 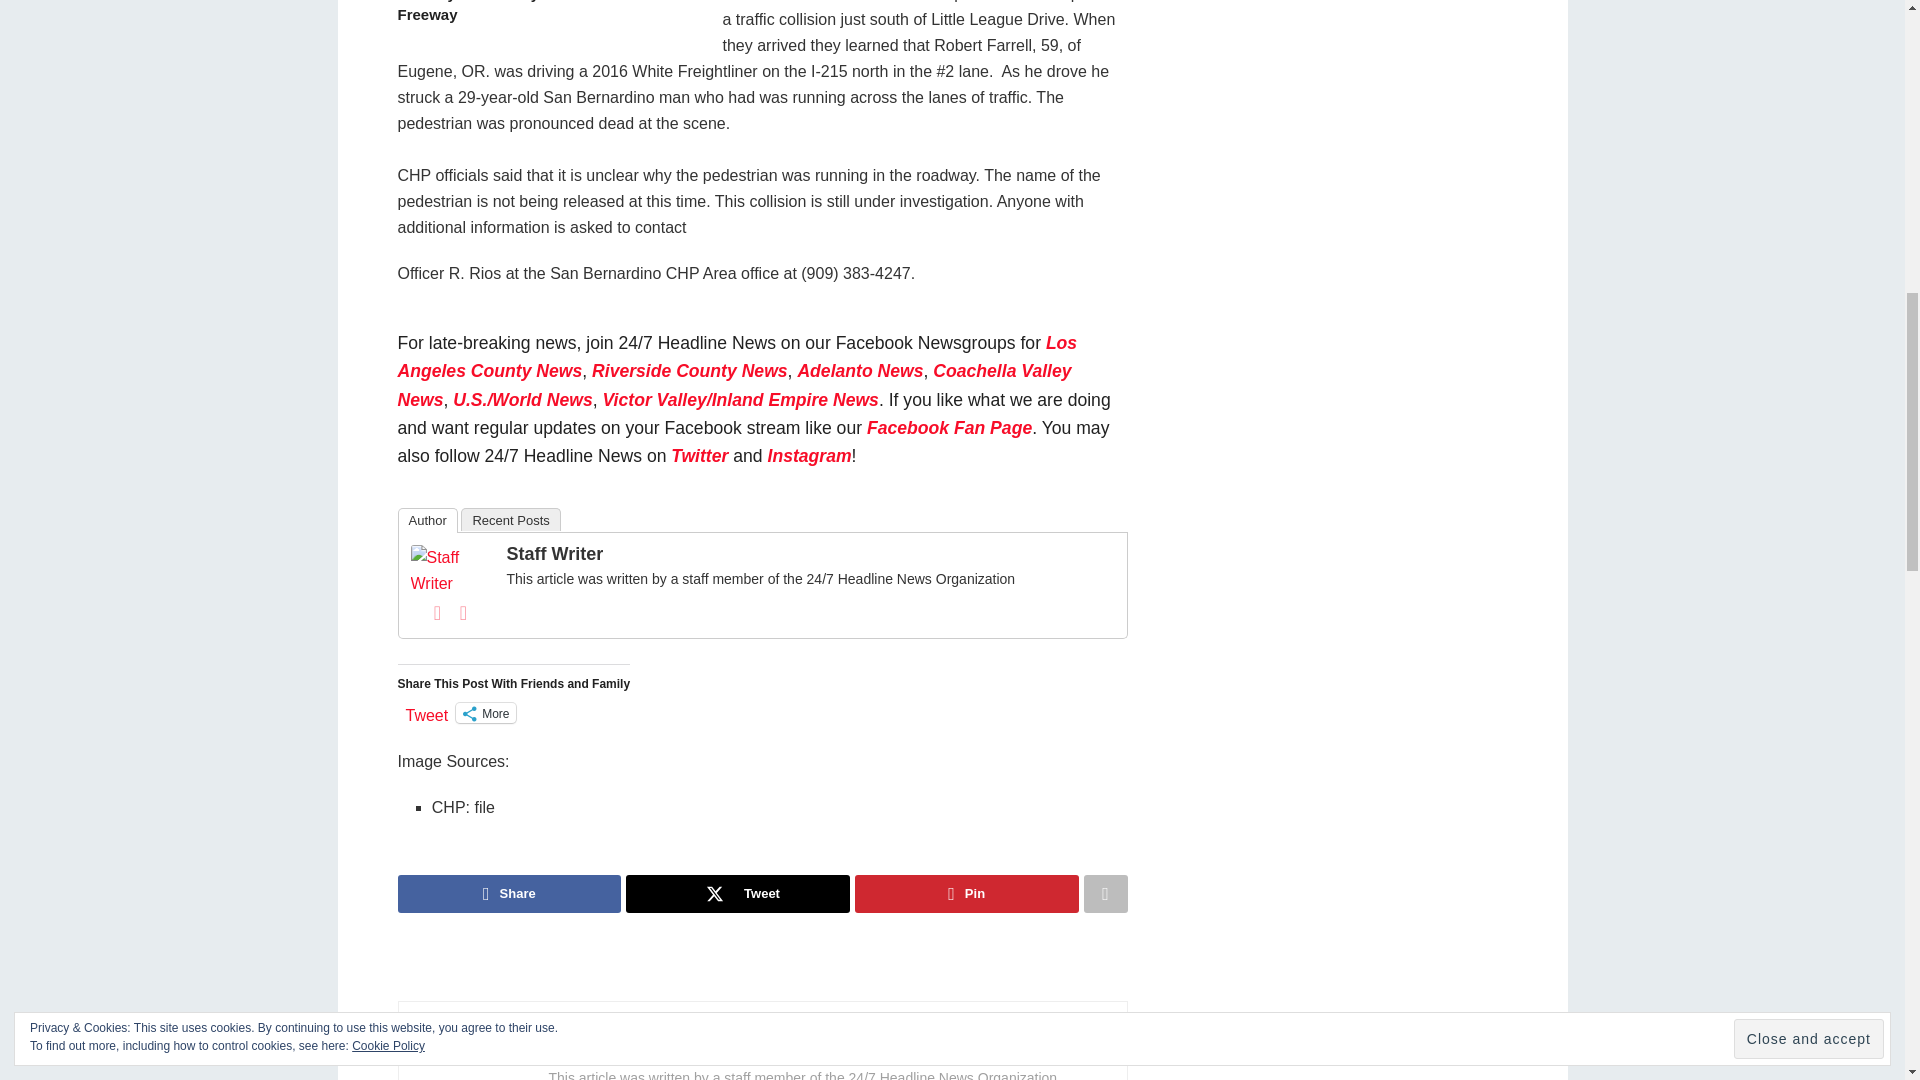 What do you see at coordinates (438, 612) in the screenshot?
I see `Facebook` at bounding box center [438, 612].